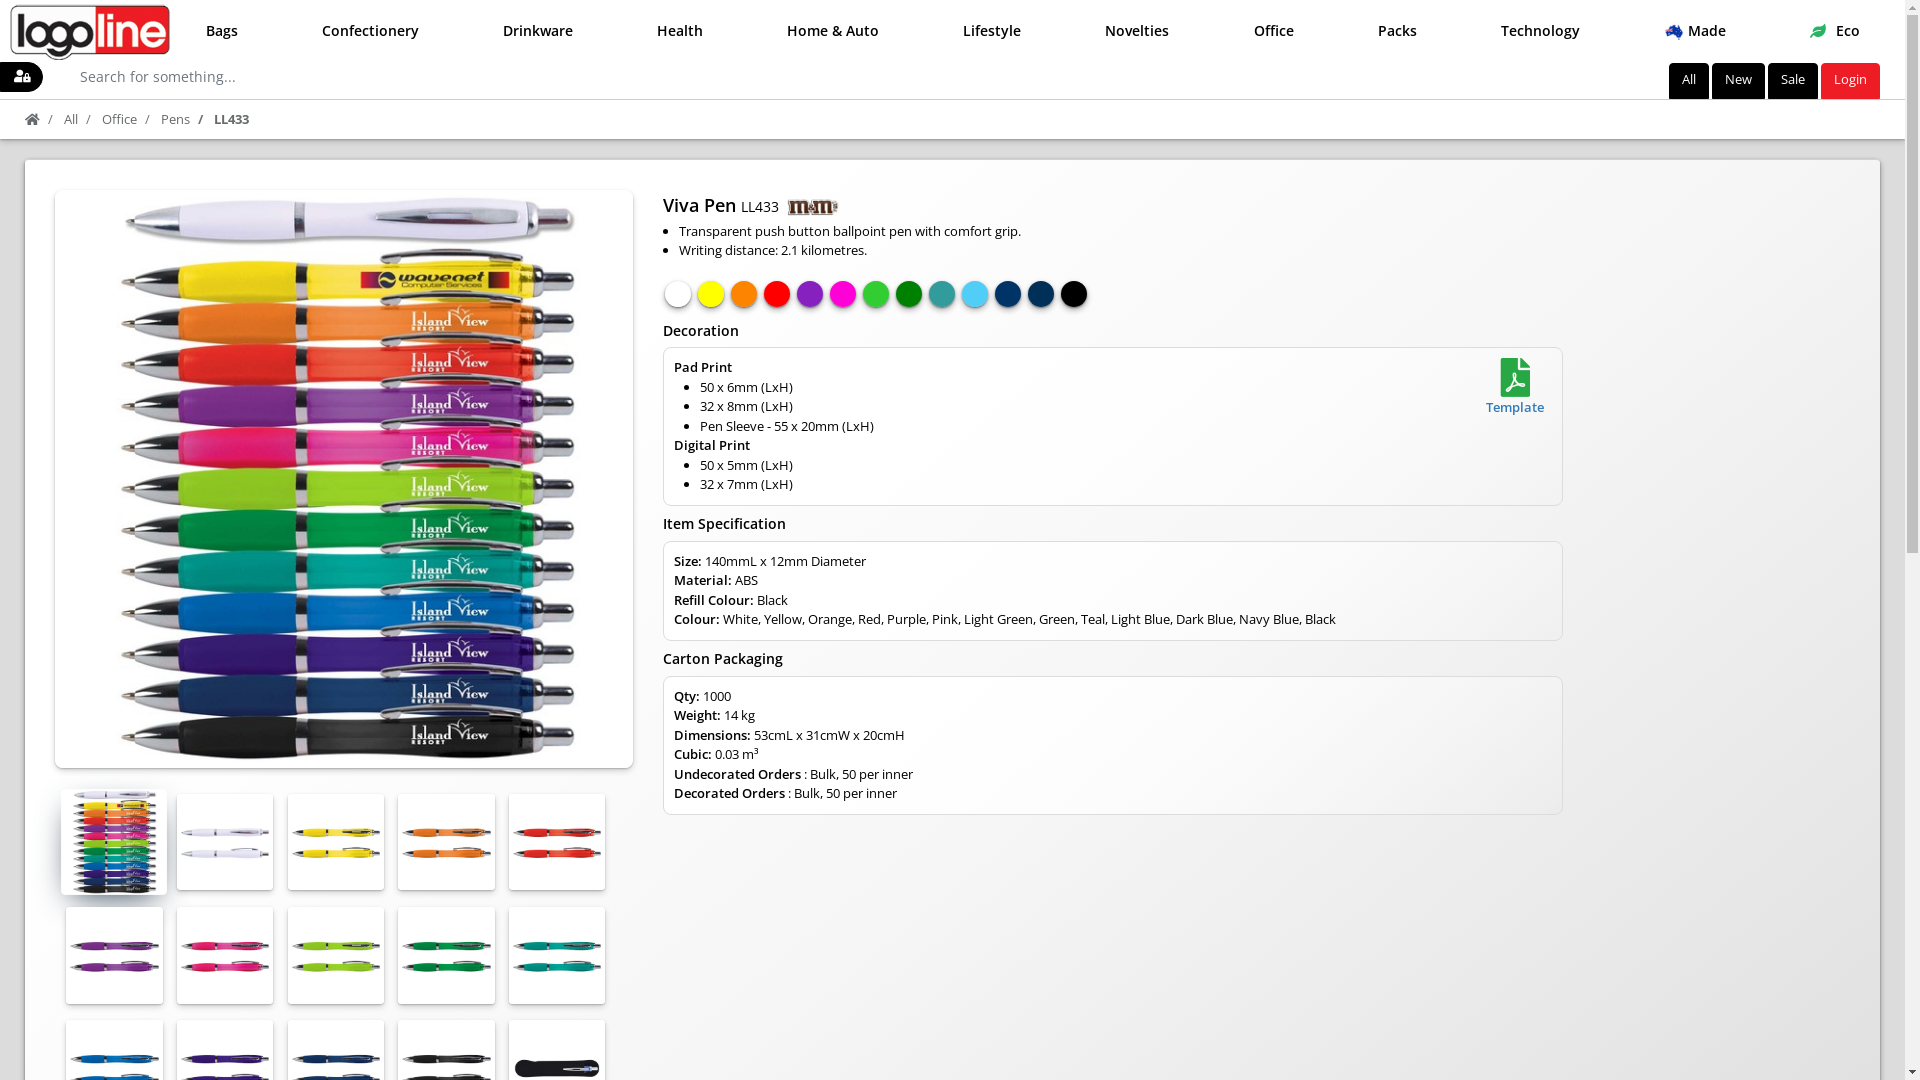  Describe the element at coordinates (336, 842) in the screenshot. I see `0` at that location.